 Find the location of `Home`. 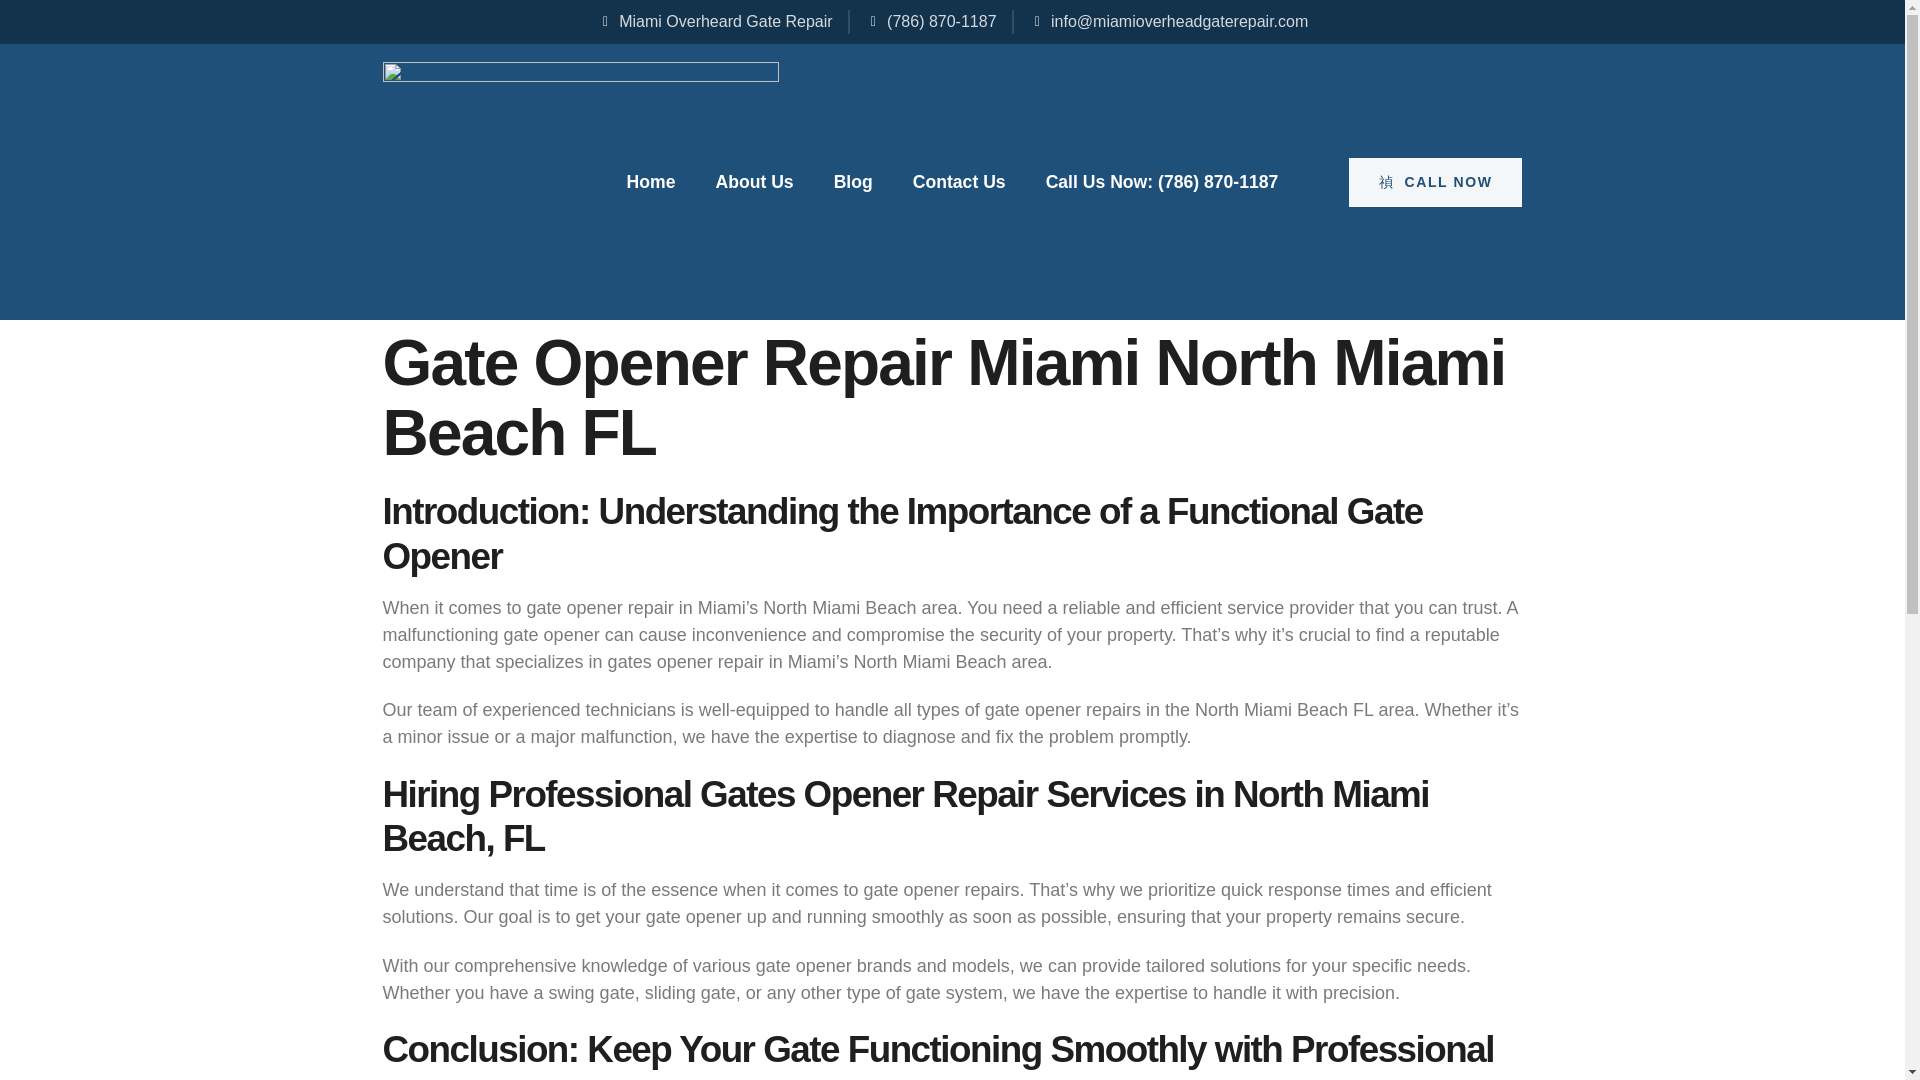

Home is located at coordinates (651, 182).